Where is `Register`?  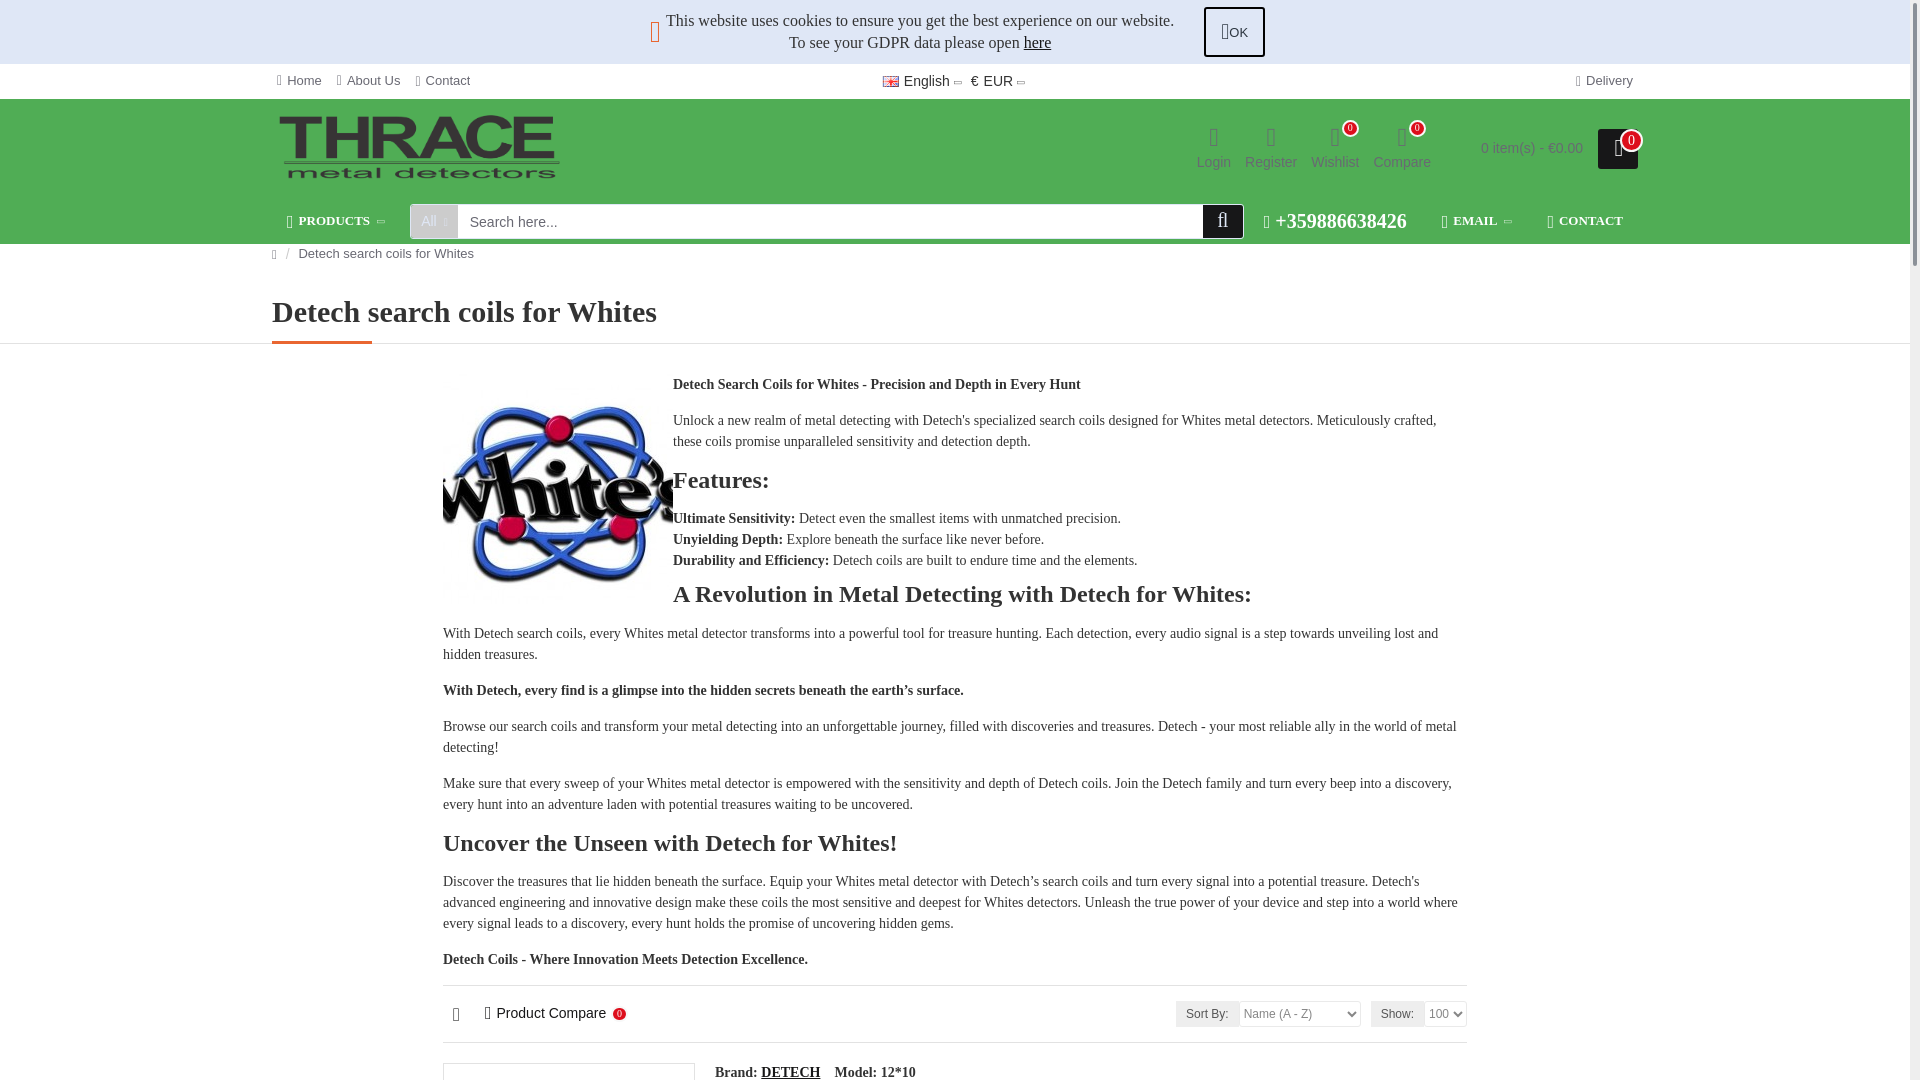 Register is located at coordinates (299, 81).